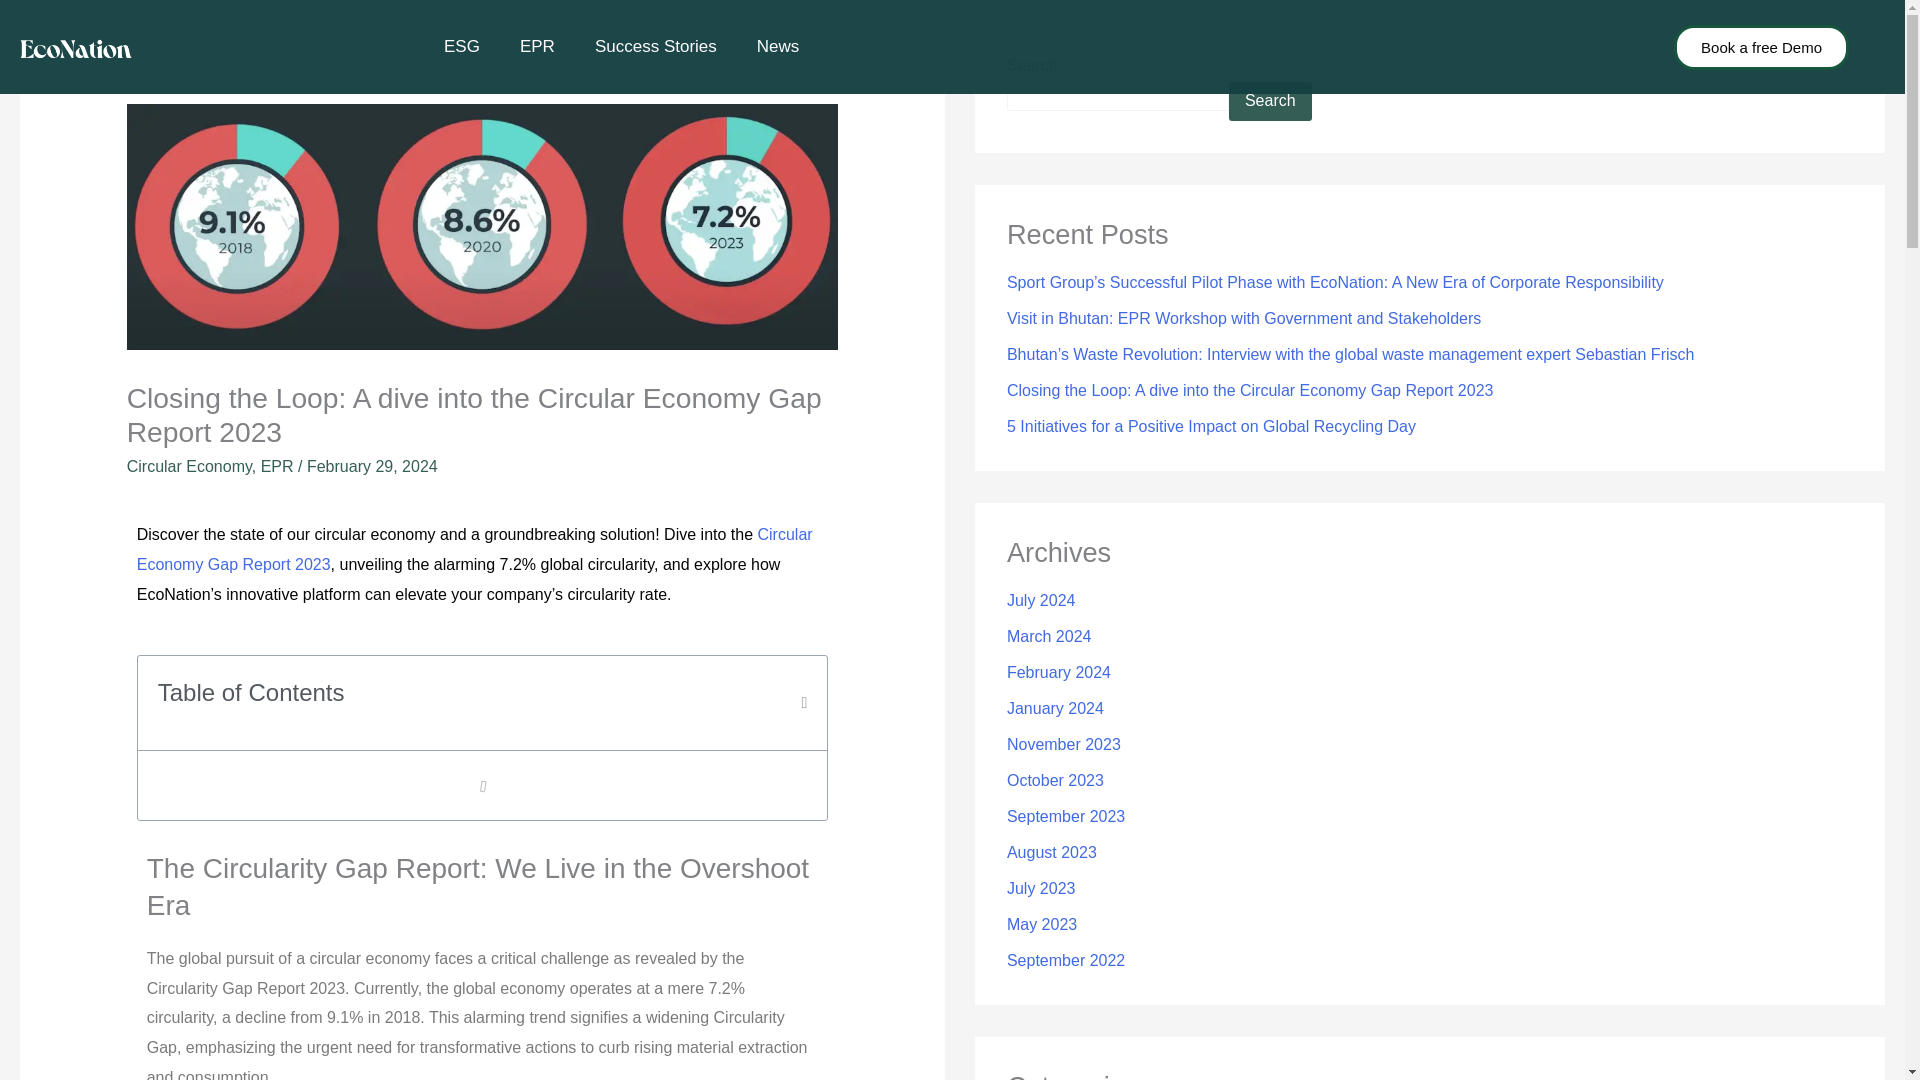  Describe the element at coordinates (1211, 426) in the screenshot. I see `5 Initiatives for a Positive Impact on Global Recycling Day` at that location.